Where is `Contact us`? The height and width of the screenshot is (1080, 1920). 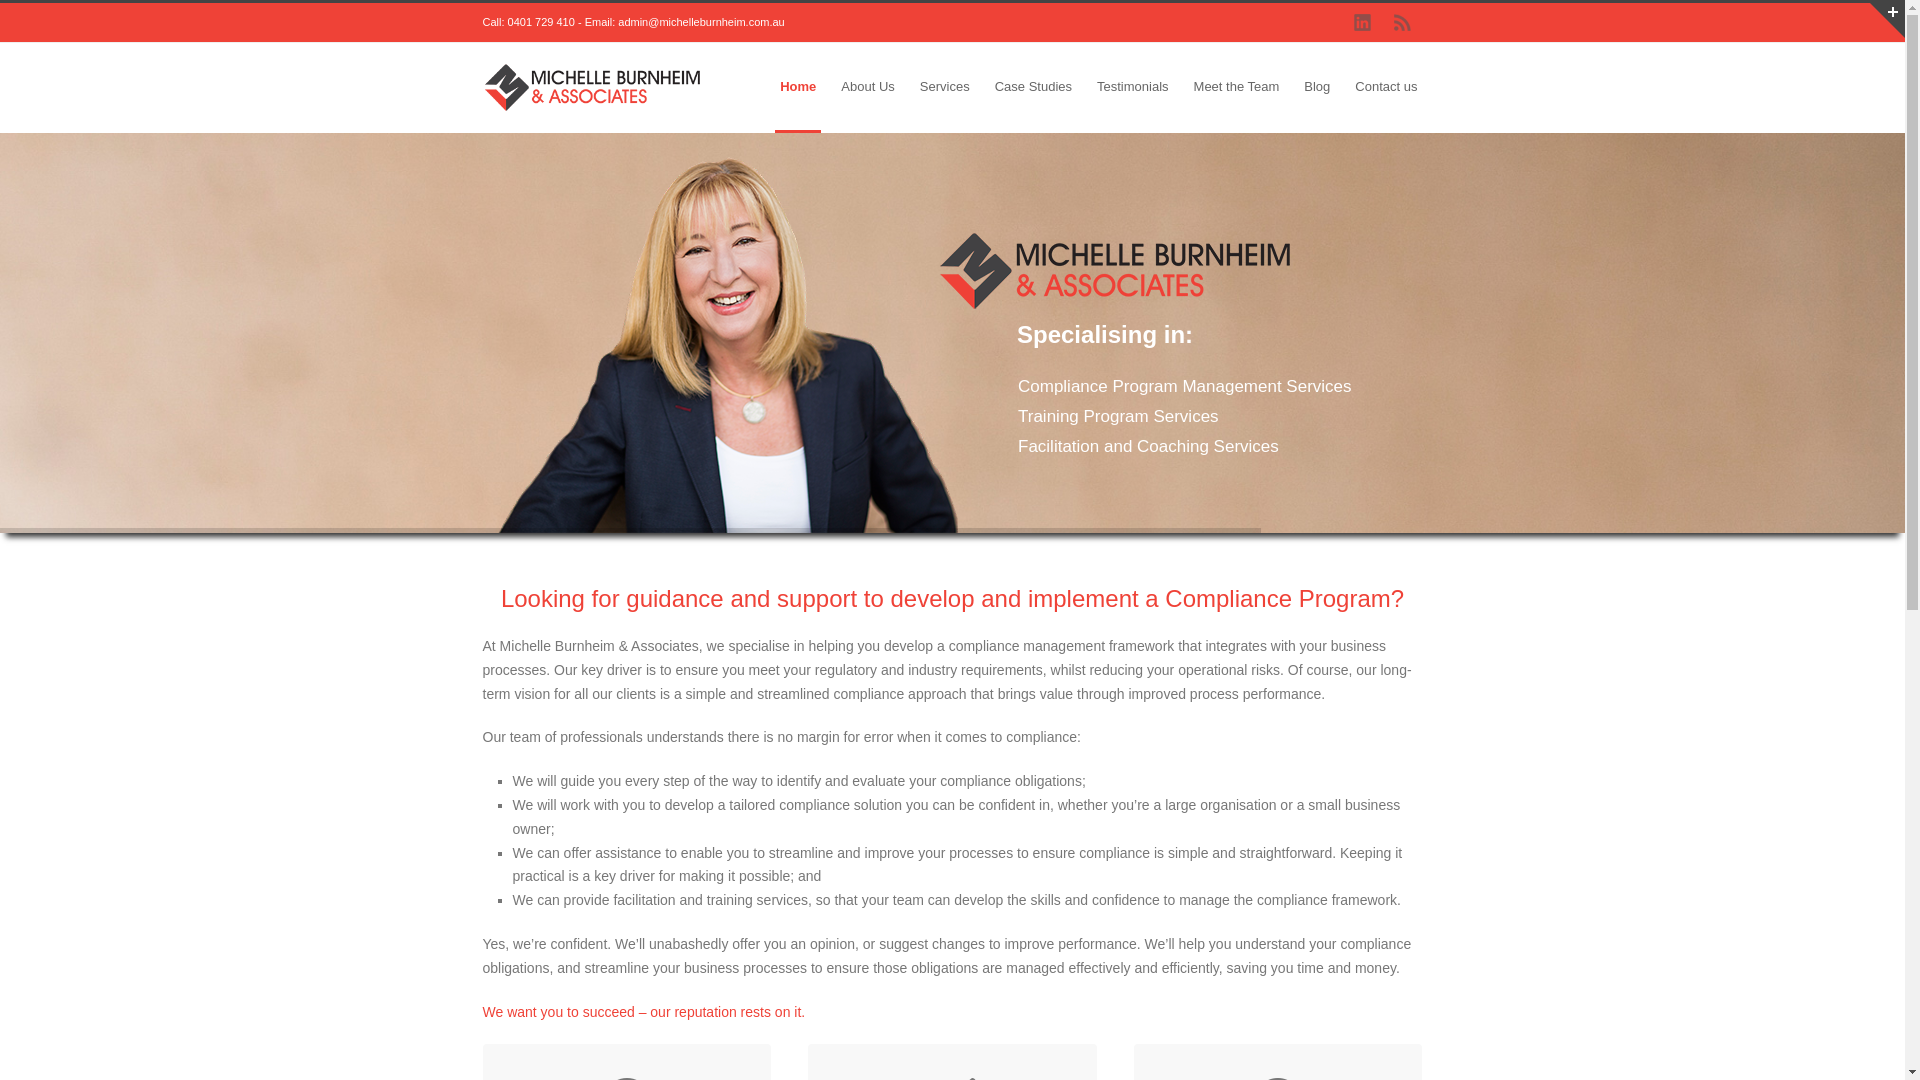
Contact us is located at coordinates (1386, 88).